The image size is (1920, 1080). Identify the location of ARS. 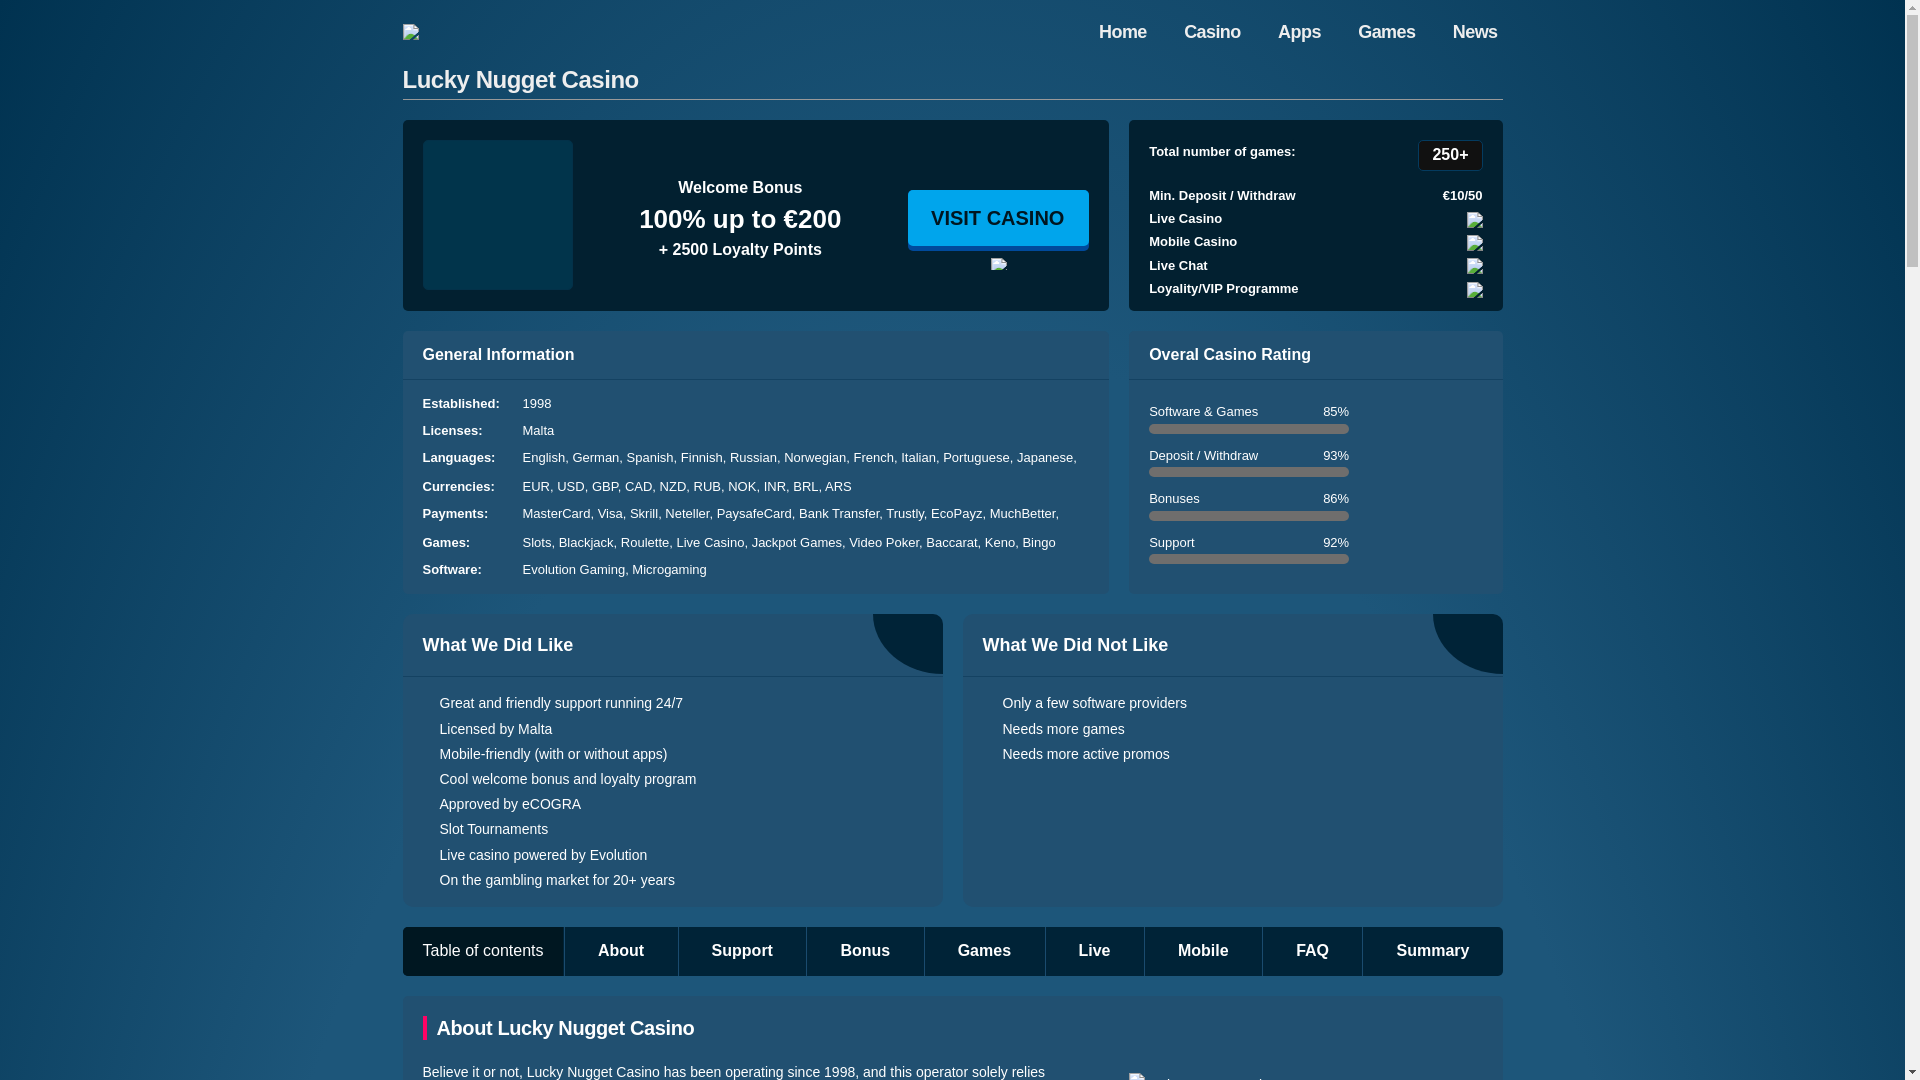
(838, 486).